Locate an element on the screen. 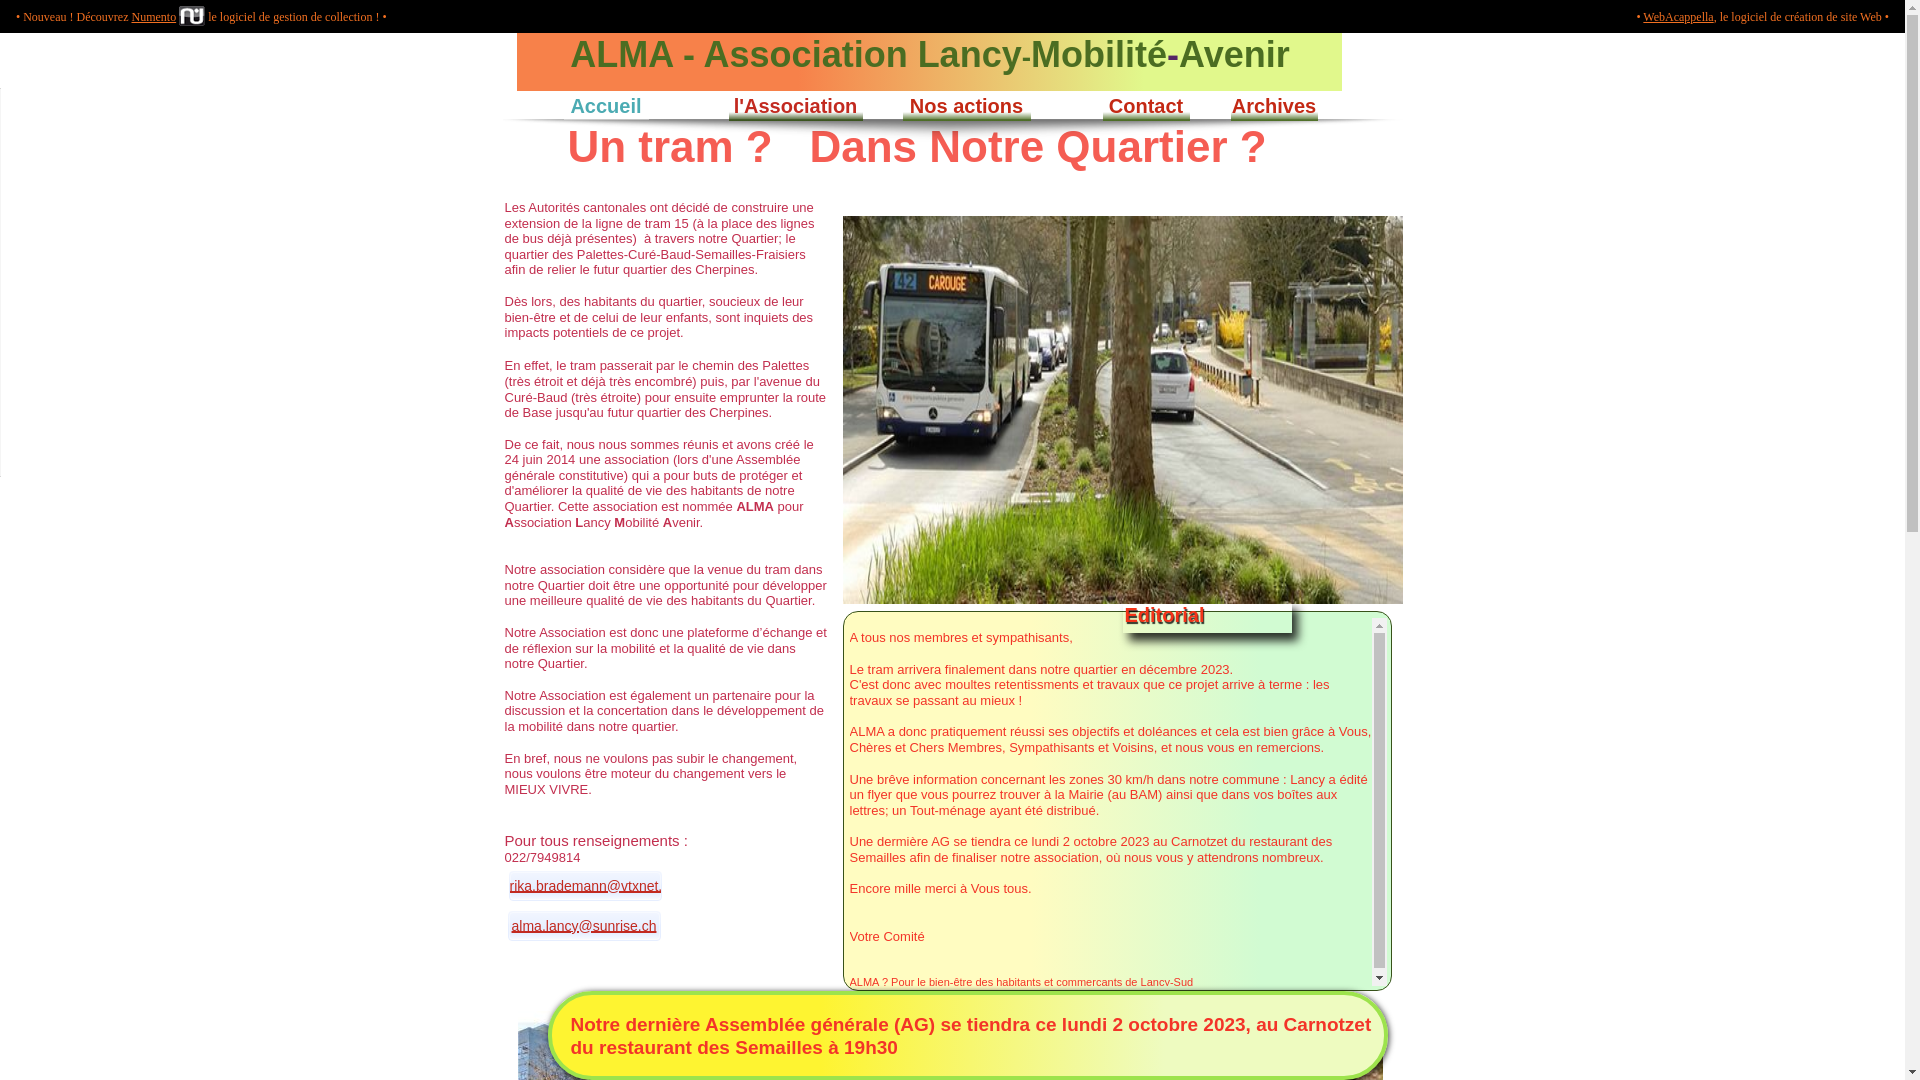  Archives is located at coordinates (1274, 106).